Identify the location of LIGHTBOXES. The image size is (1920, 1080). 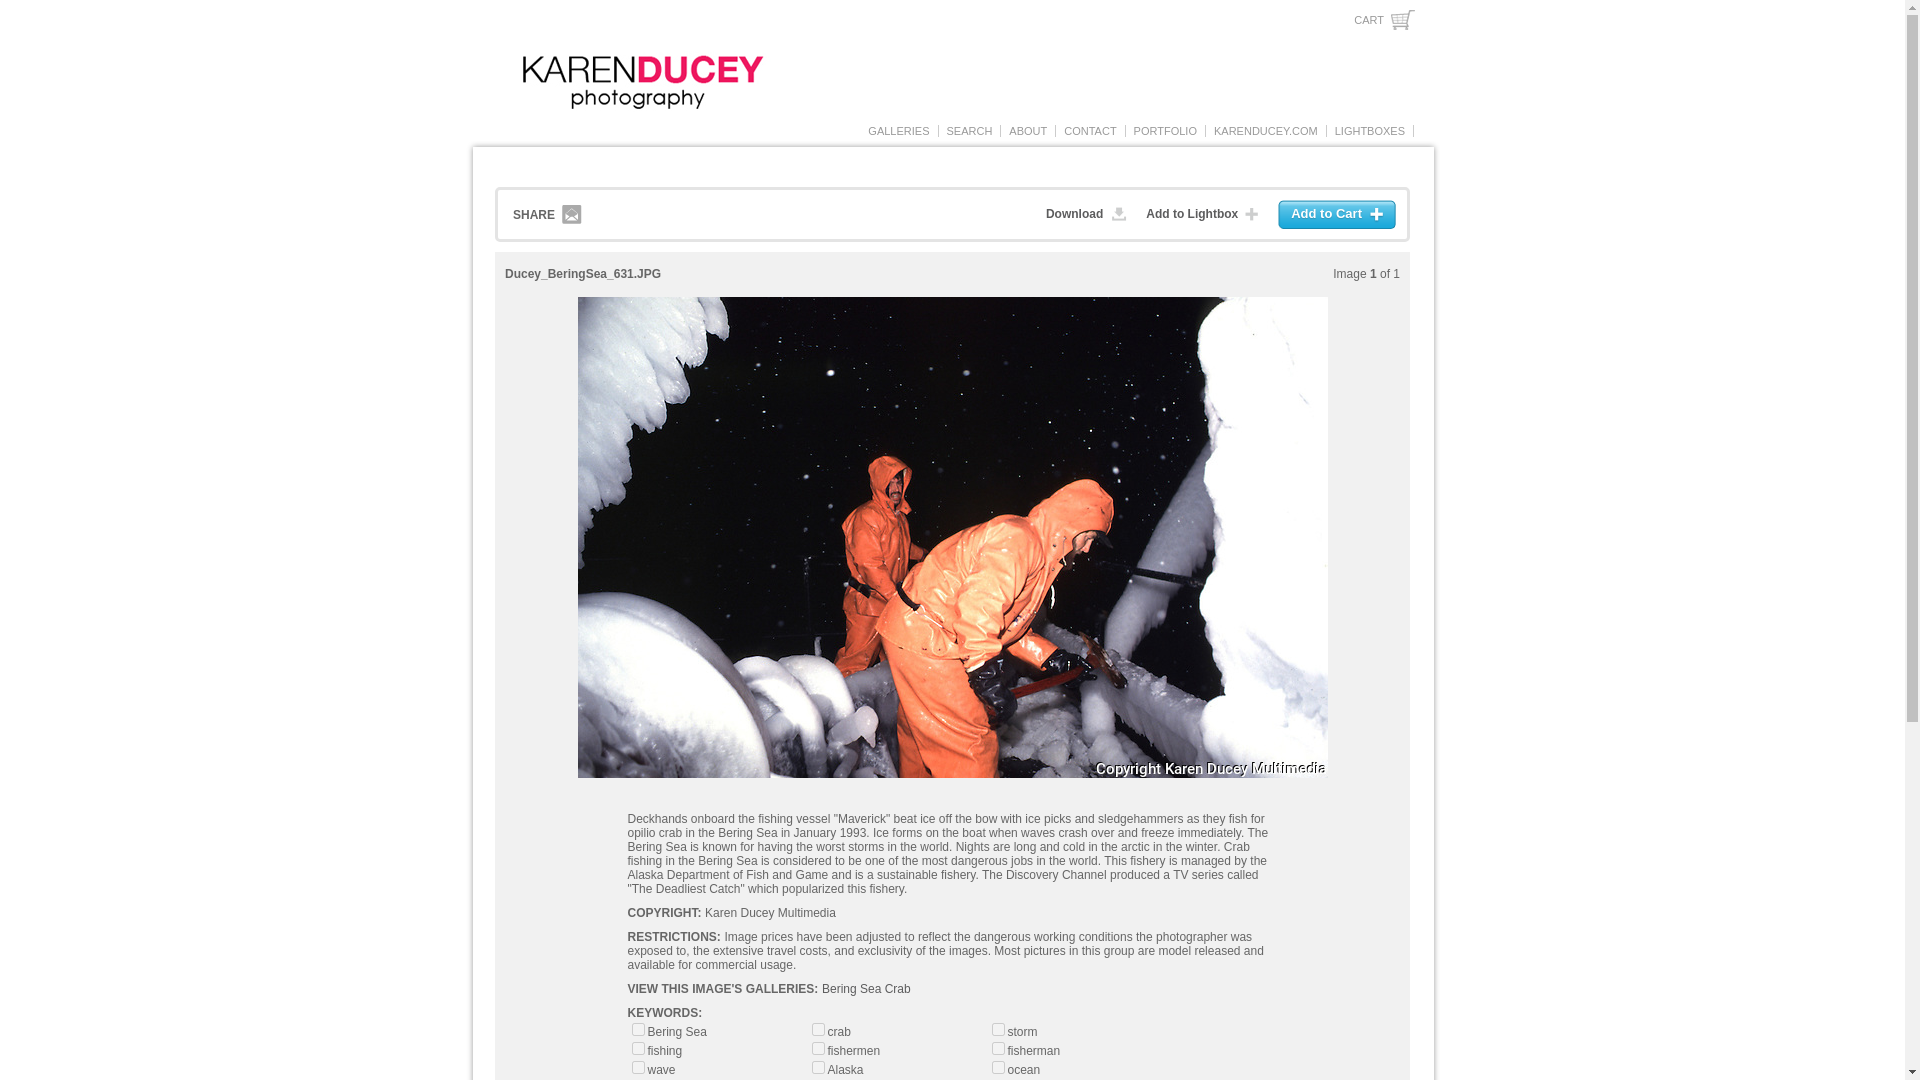
(1370, 131).